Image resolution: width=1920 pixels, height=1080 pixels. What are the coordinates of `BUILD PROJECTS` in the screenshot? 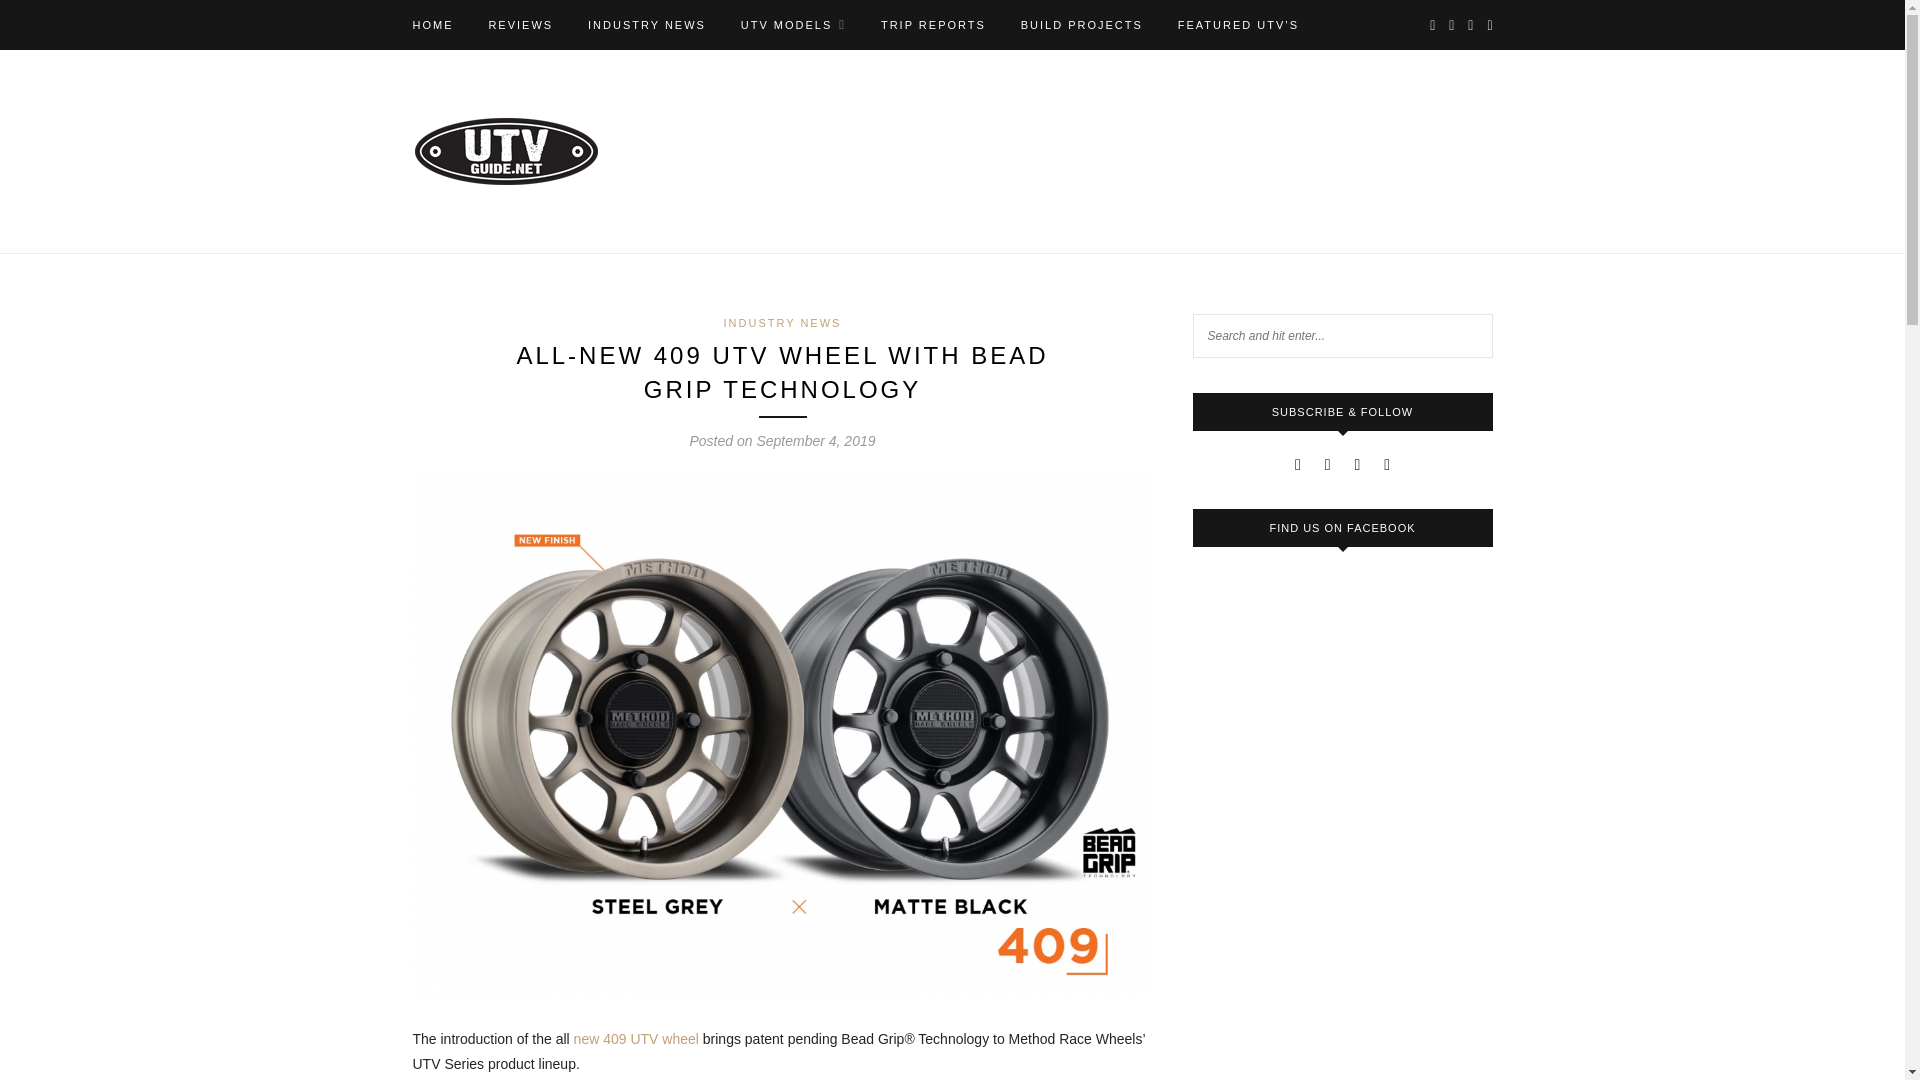 It's located at (1082, 24).